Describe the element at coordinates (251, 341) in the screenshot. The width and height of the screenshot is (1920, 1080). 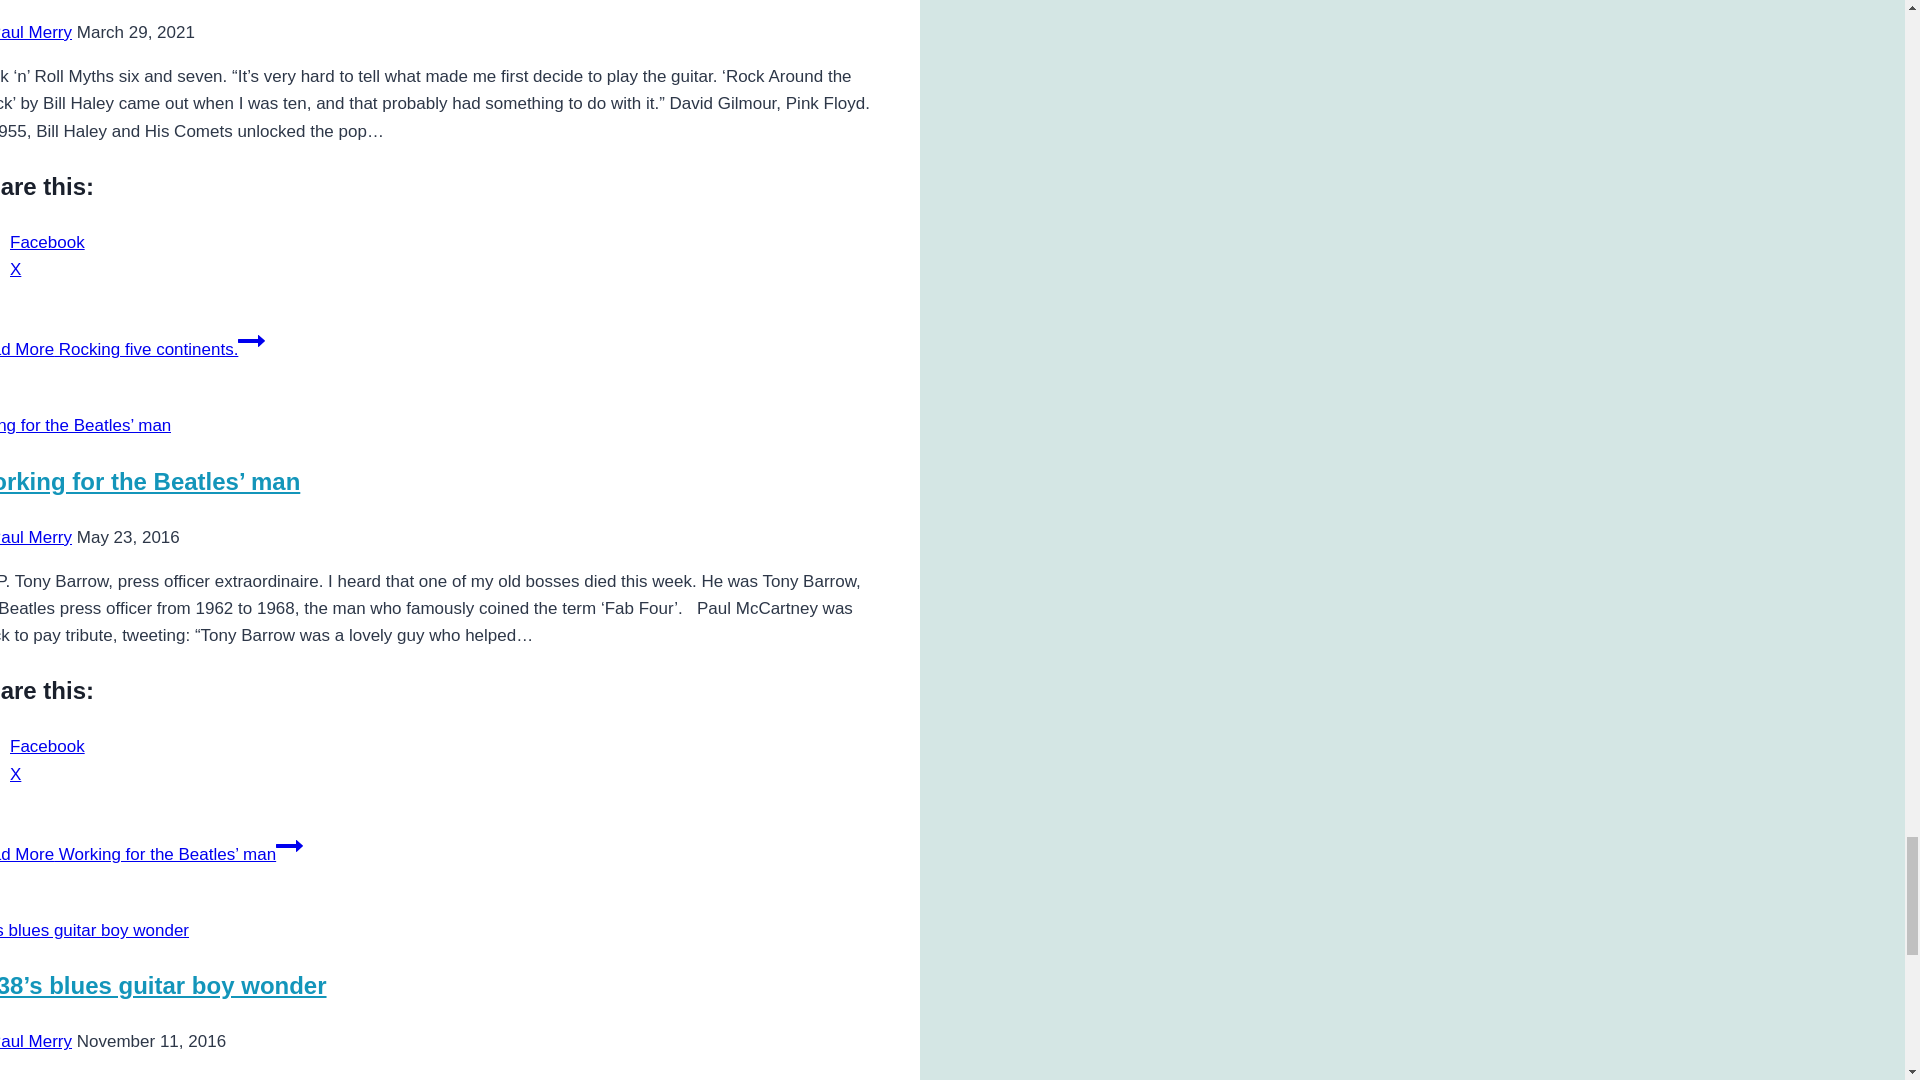
I see `Continue` at that location.